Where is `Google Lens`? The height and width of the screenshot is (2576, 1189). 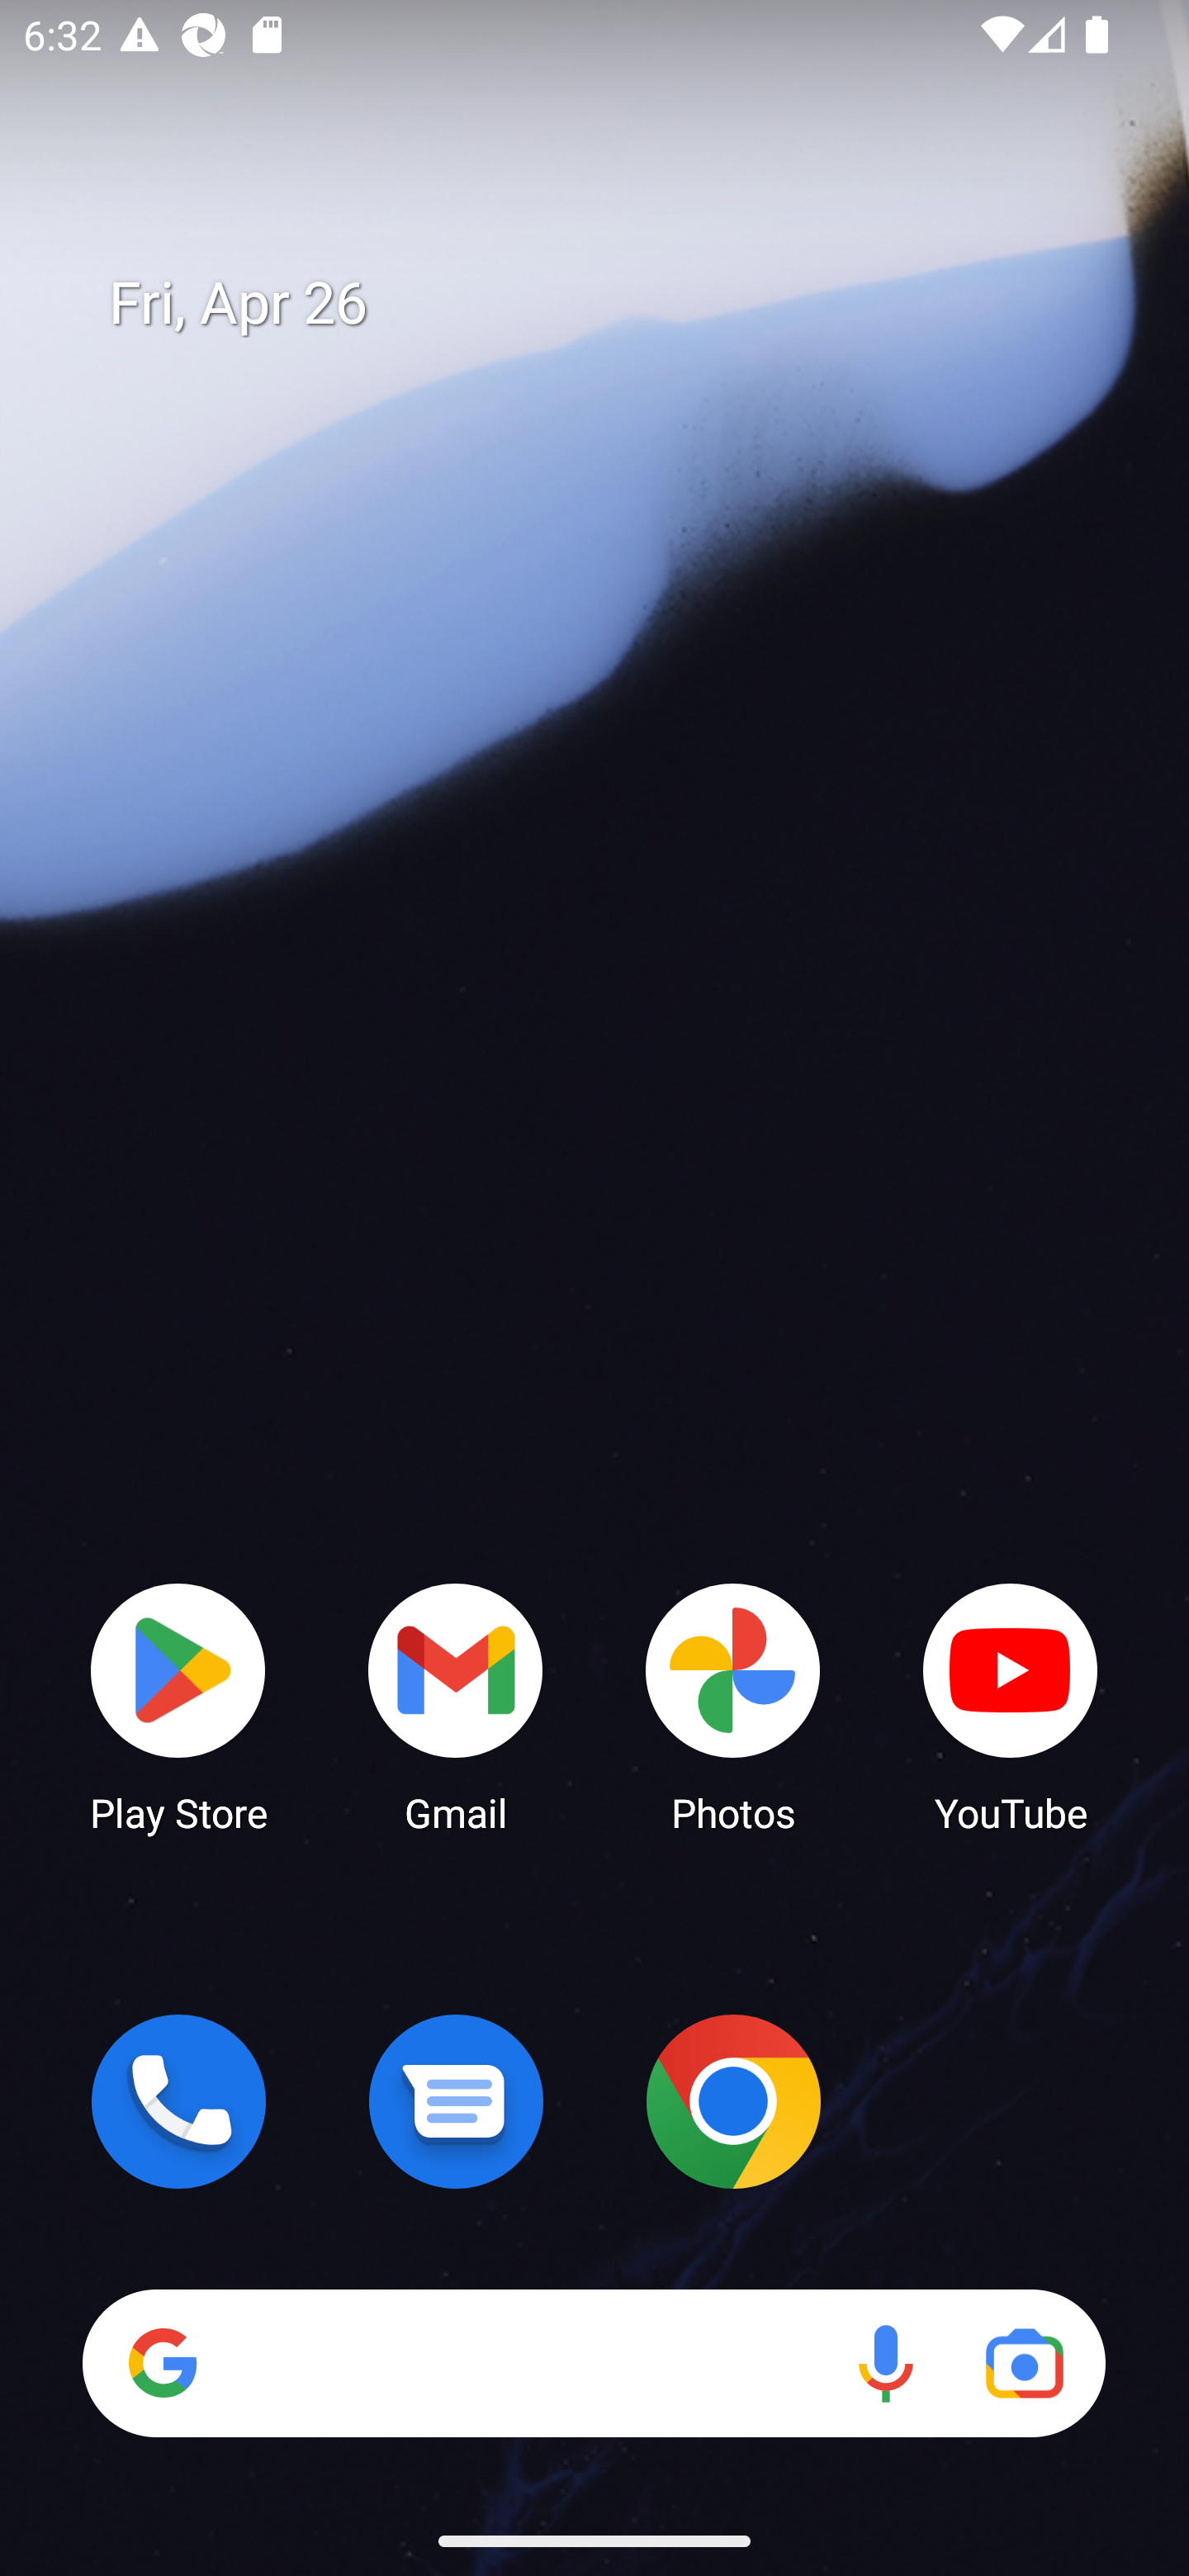
Google Lens is located at coordinates (1024, 2363).